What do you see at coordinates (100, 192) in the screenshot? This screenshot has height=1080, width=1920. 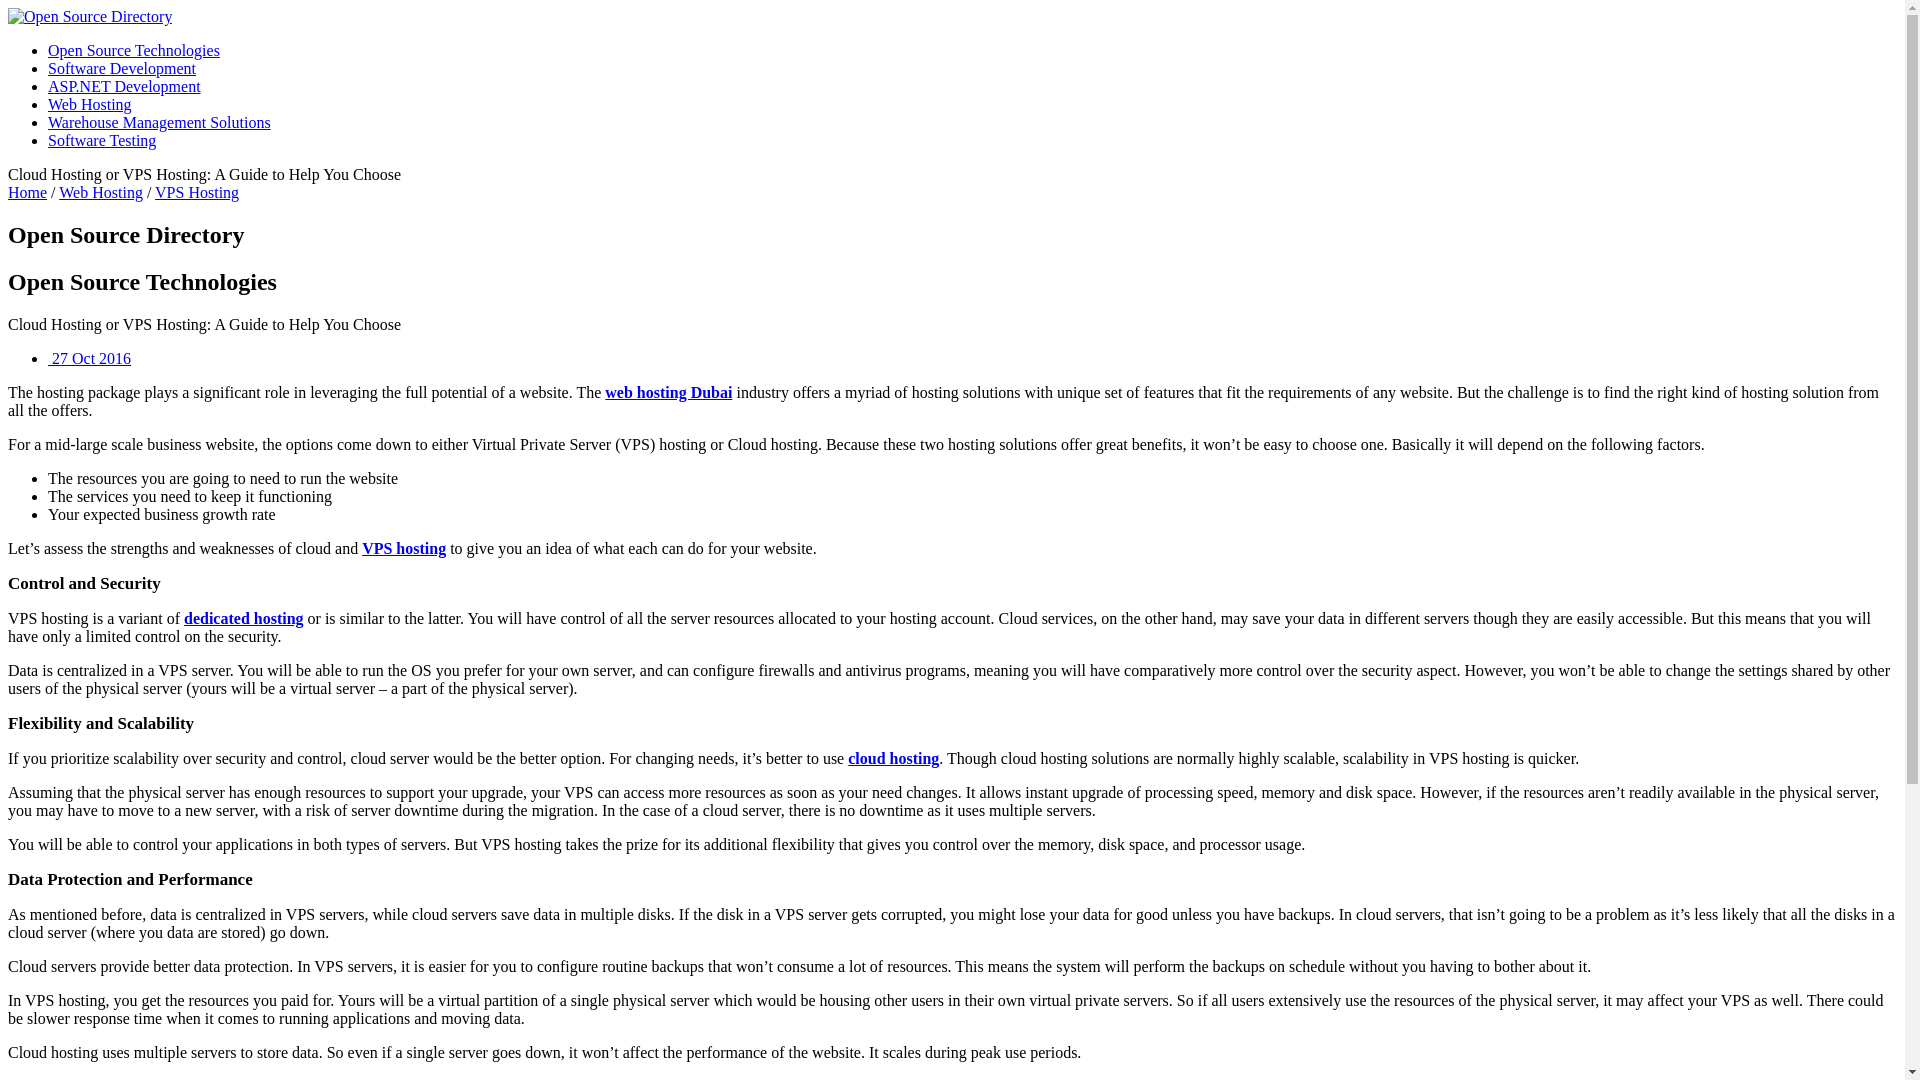 I see `Web Hosting` at bounding box center [100, 192].